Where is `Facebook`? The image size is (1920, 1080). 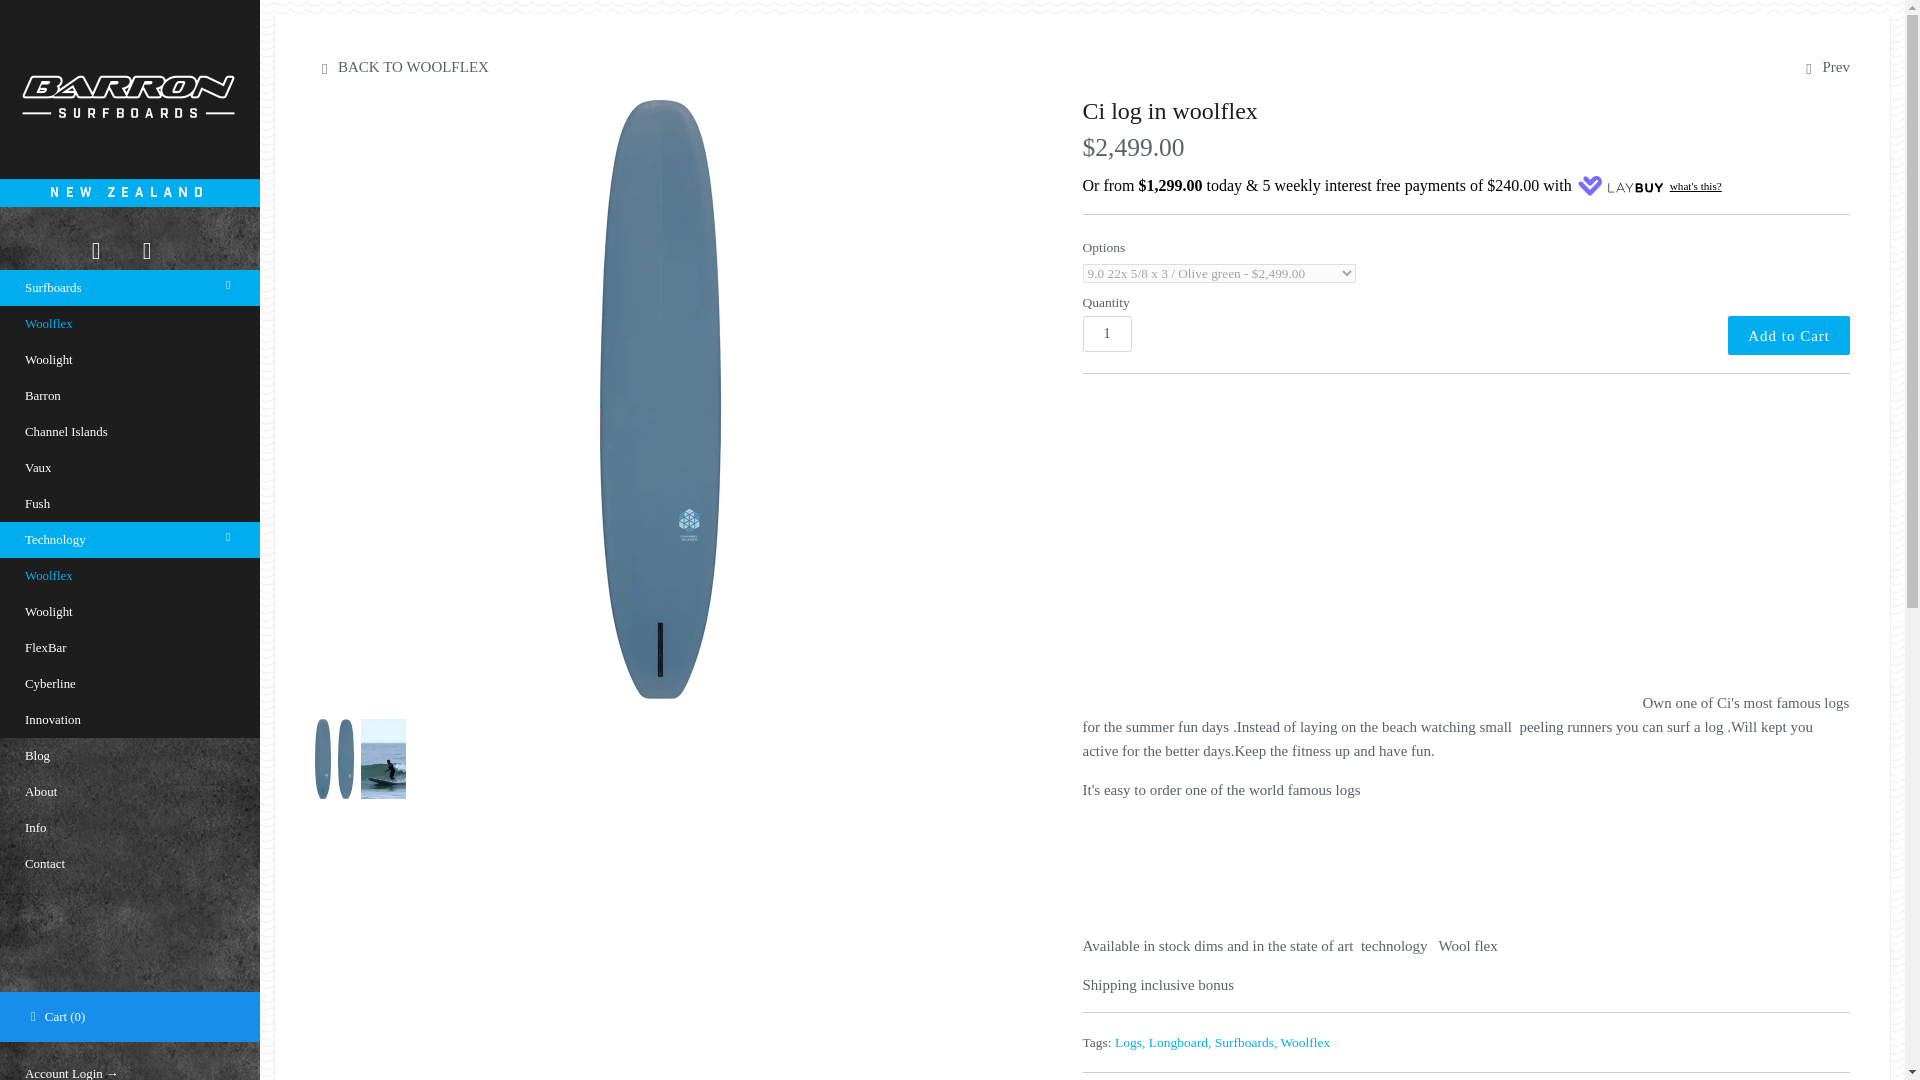 Facebook is located at coordinates (96, 250).